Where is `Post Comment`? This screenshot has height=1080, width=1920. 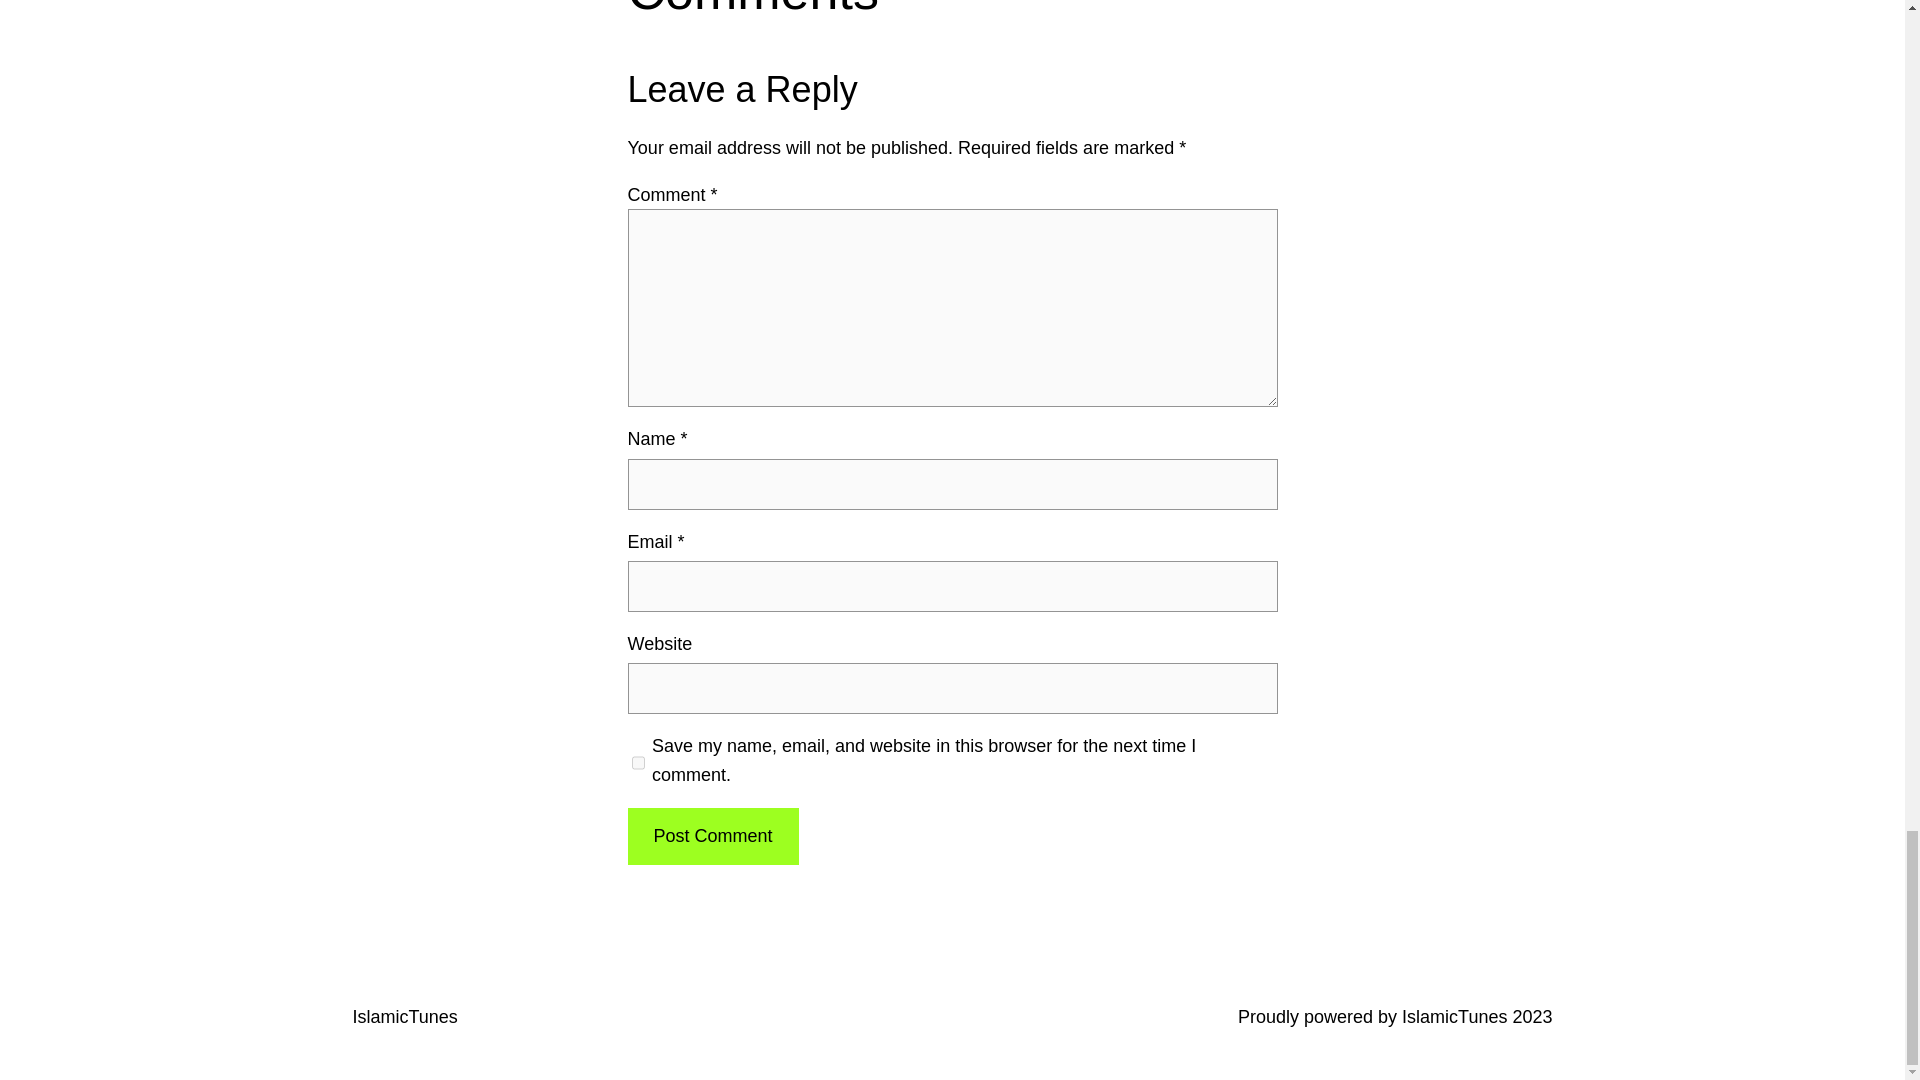
Post Comment is located at coordinates (712, 836).